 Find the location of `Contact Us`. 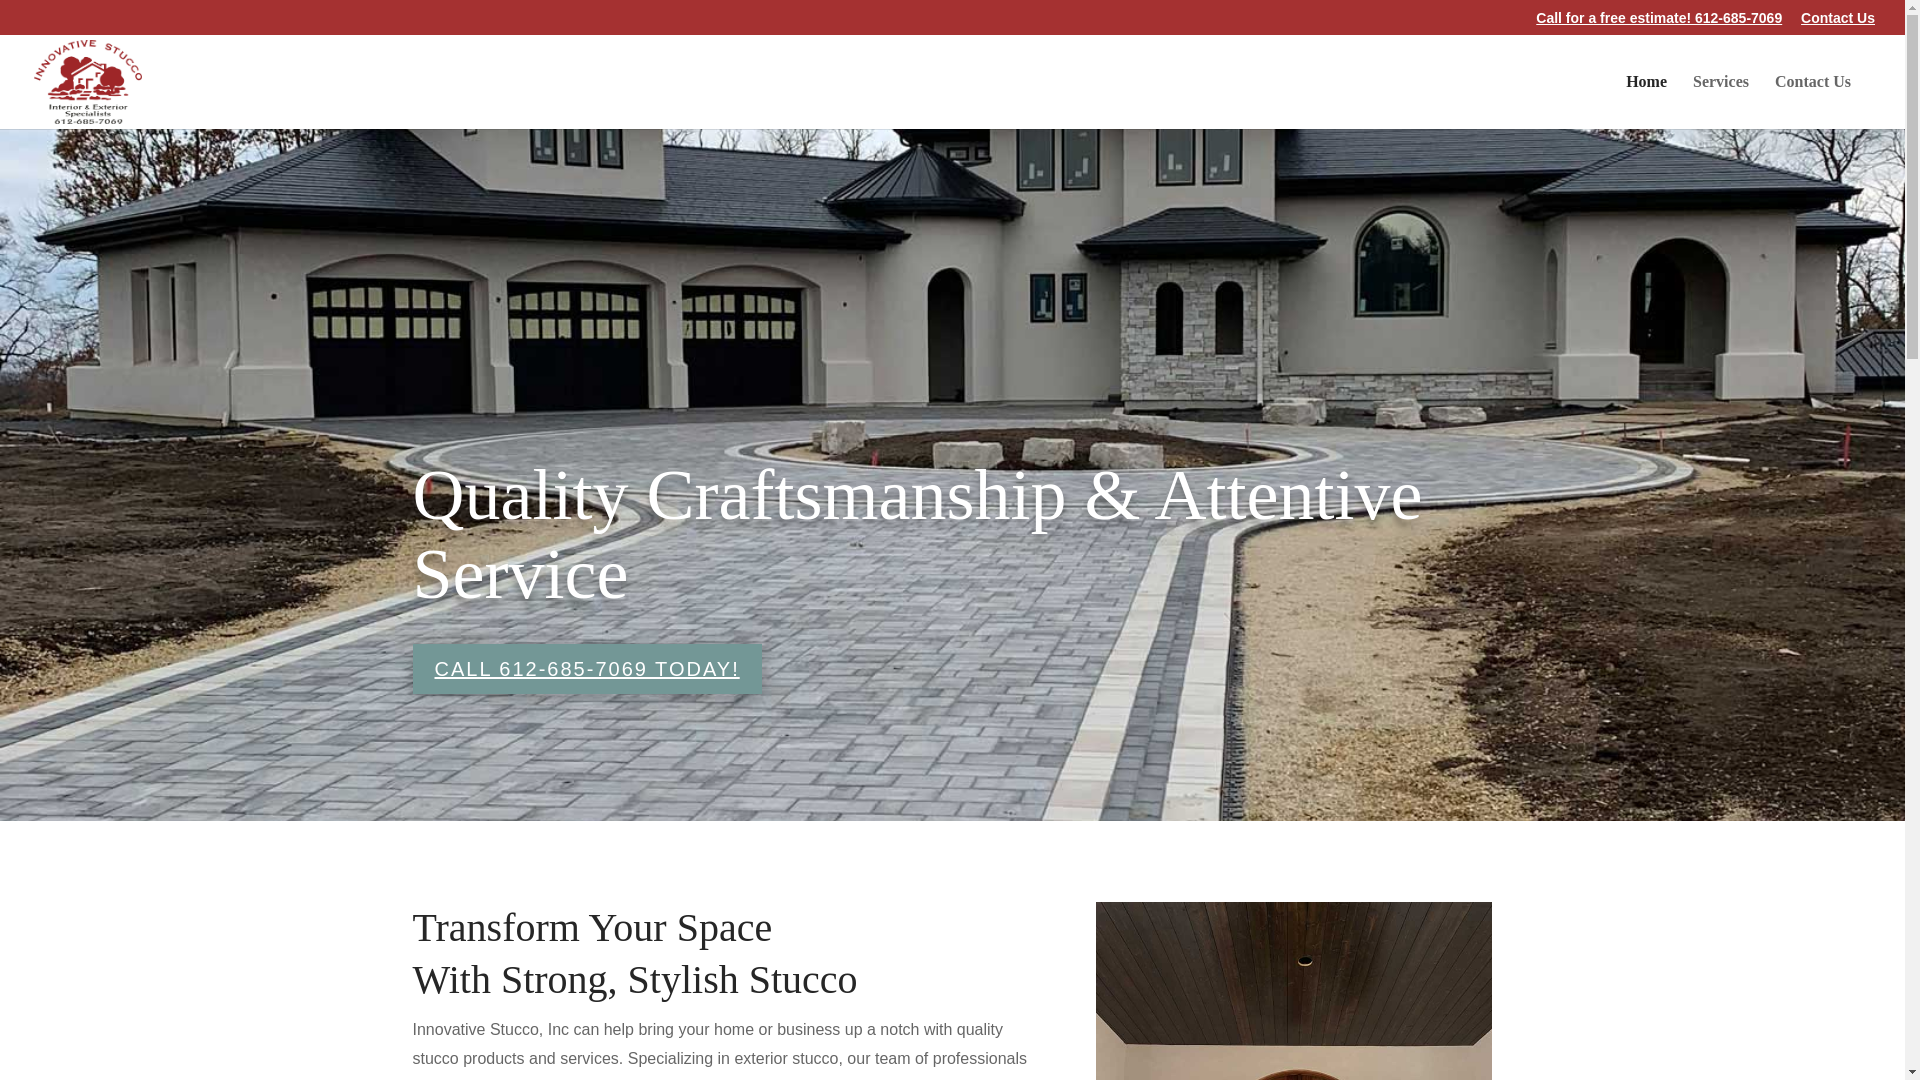

Contact Us is located at coordinates (1812, 101).